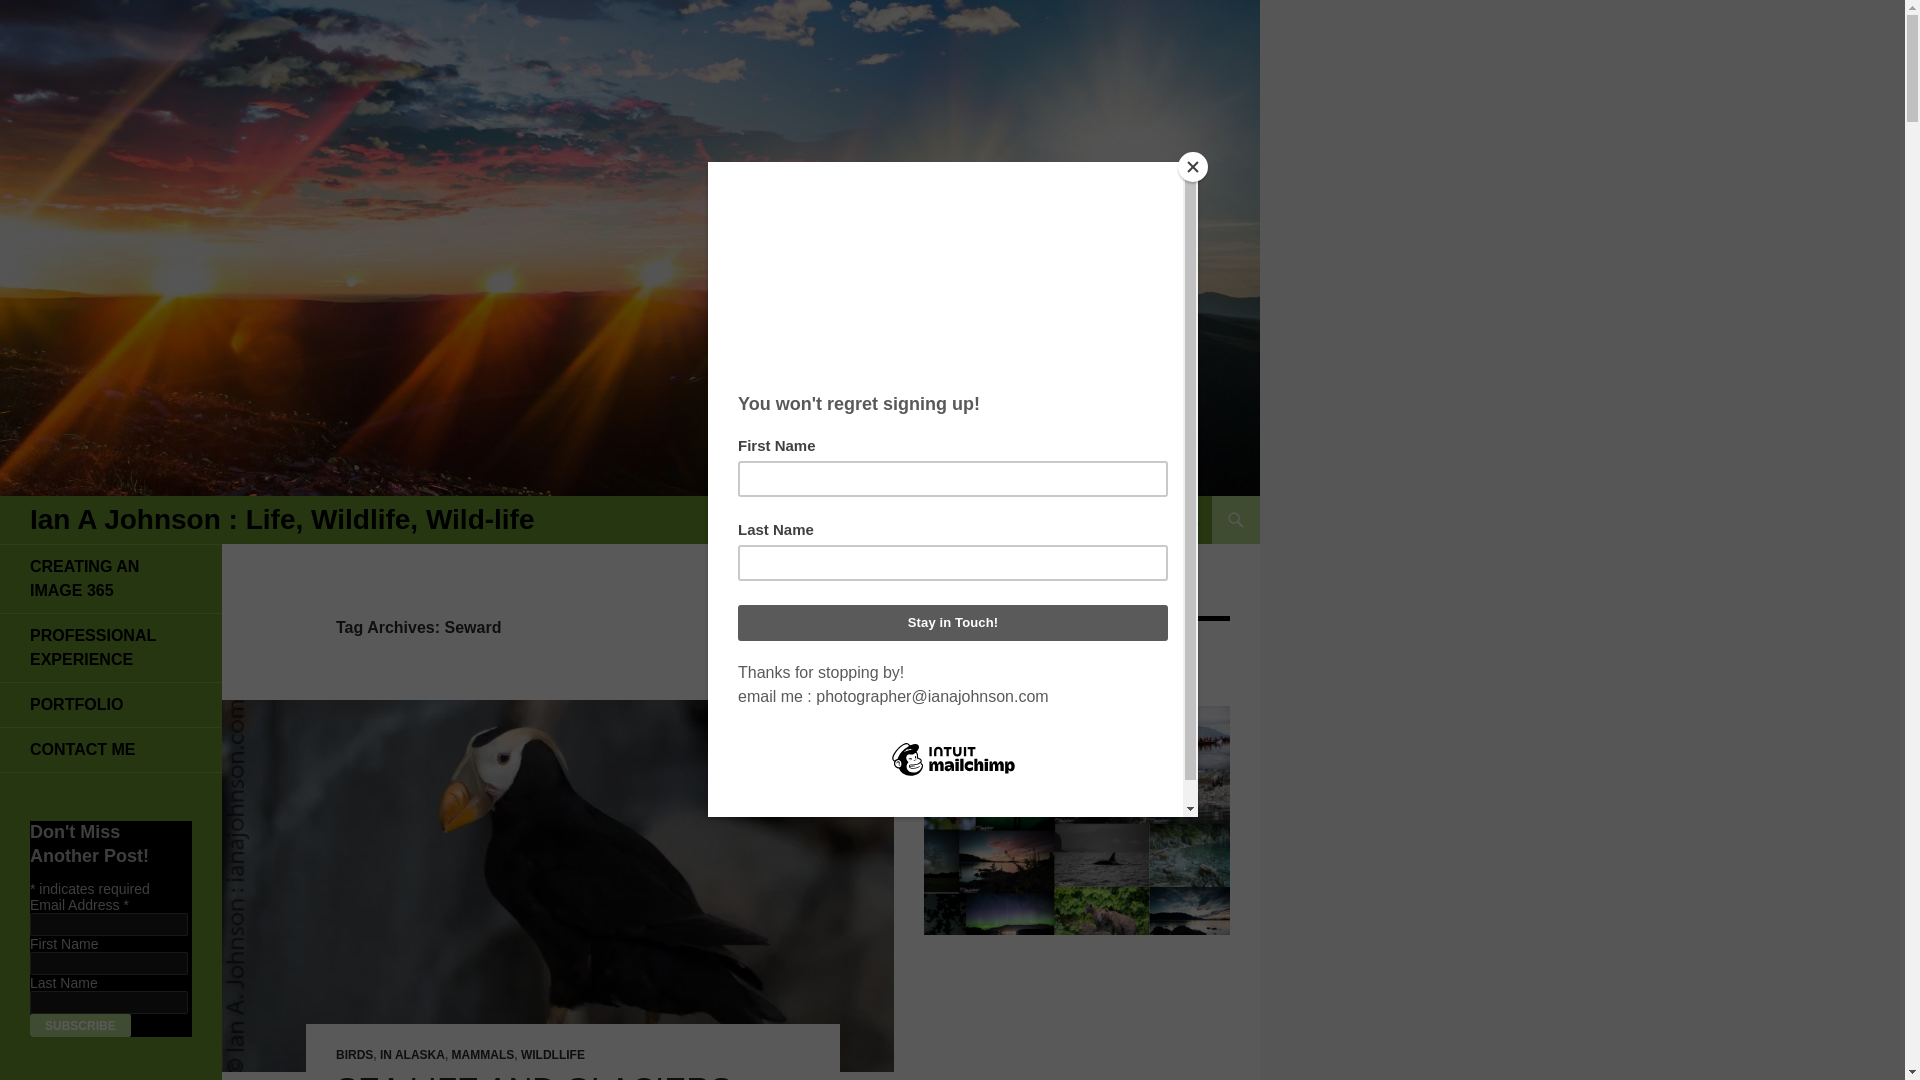 This screenshot has height=1080, width=1920. What do you see at coordinates (543, 1076) in the screenshot?
I see `SEA LIFE AND GLACIERS : SEWARD, ALASKA` at bounding box center [543, 1076].